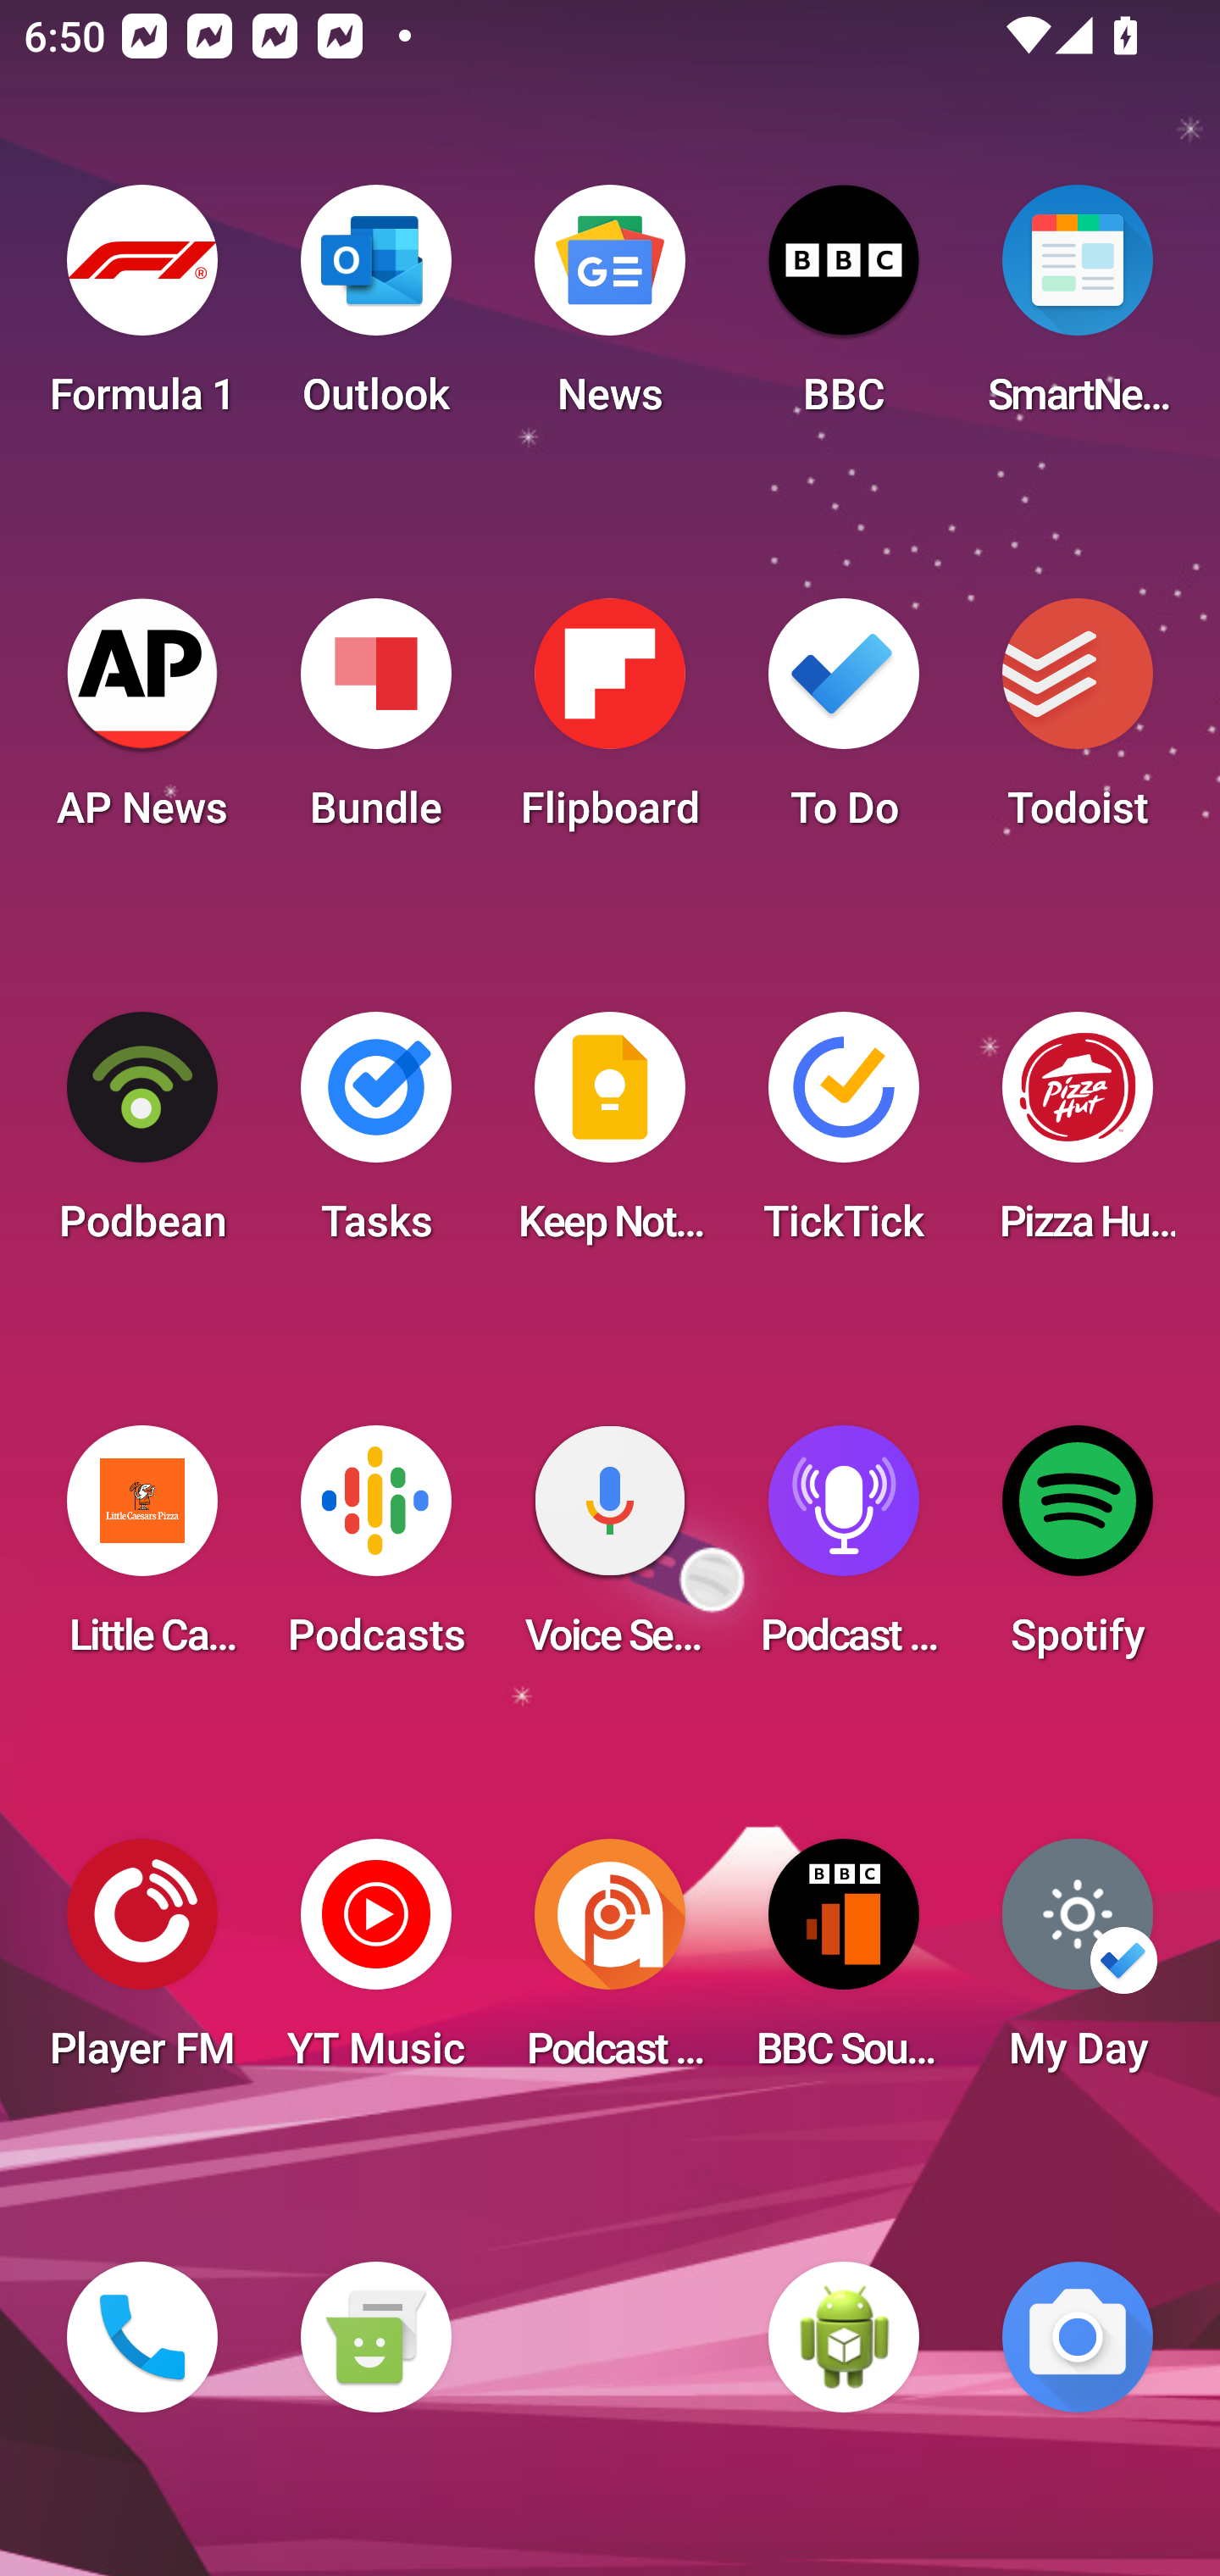 The image size is (1220, 2576). Describe the element at coordinates (610, 1137) in the screenshot. I see `Keep Notes` at that location.